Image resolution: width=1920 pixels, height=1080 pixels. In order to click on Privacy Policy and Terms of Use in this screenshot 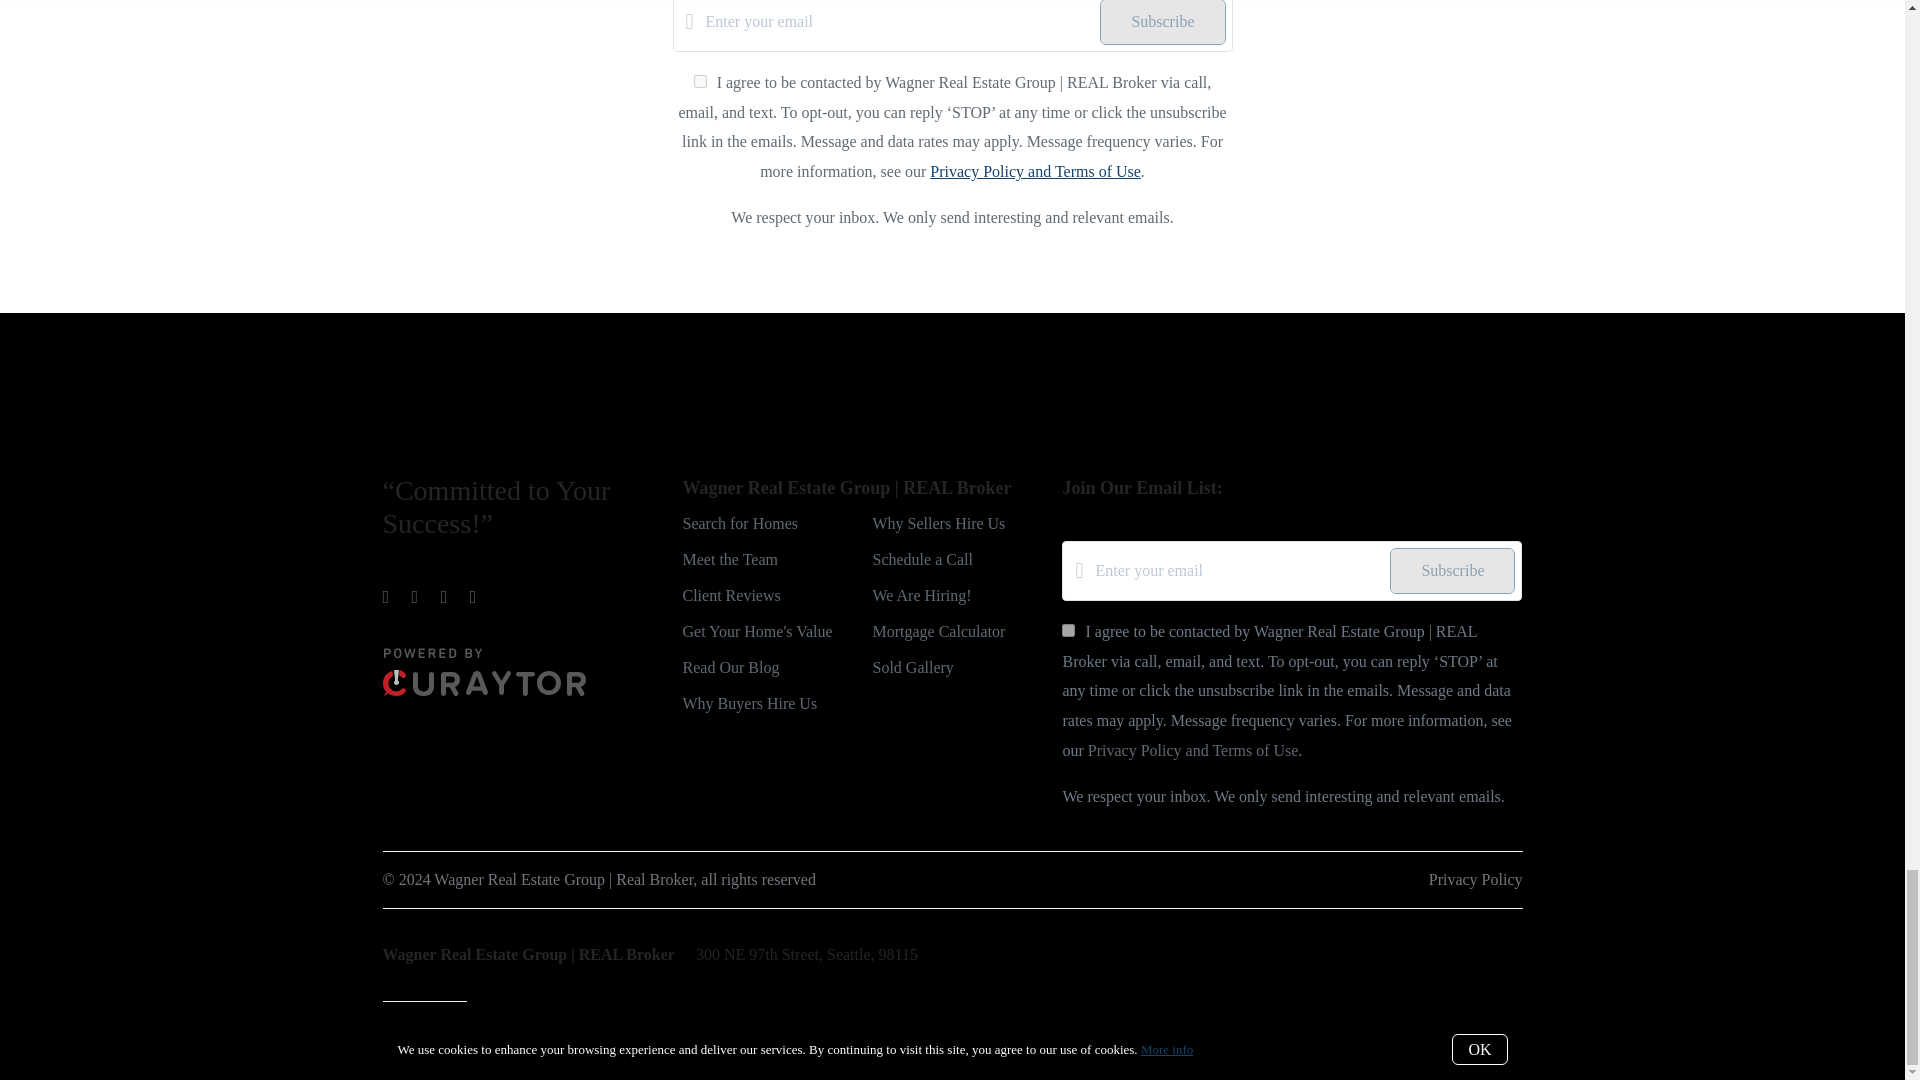, I will do `click(1034, 172)`.